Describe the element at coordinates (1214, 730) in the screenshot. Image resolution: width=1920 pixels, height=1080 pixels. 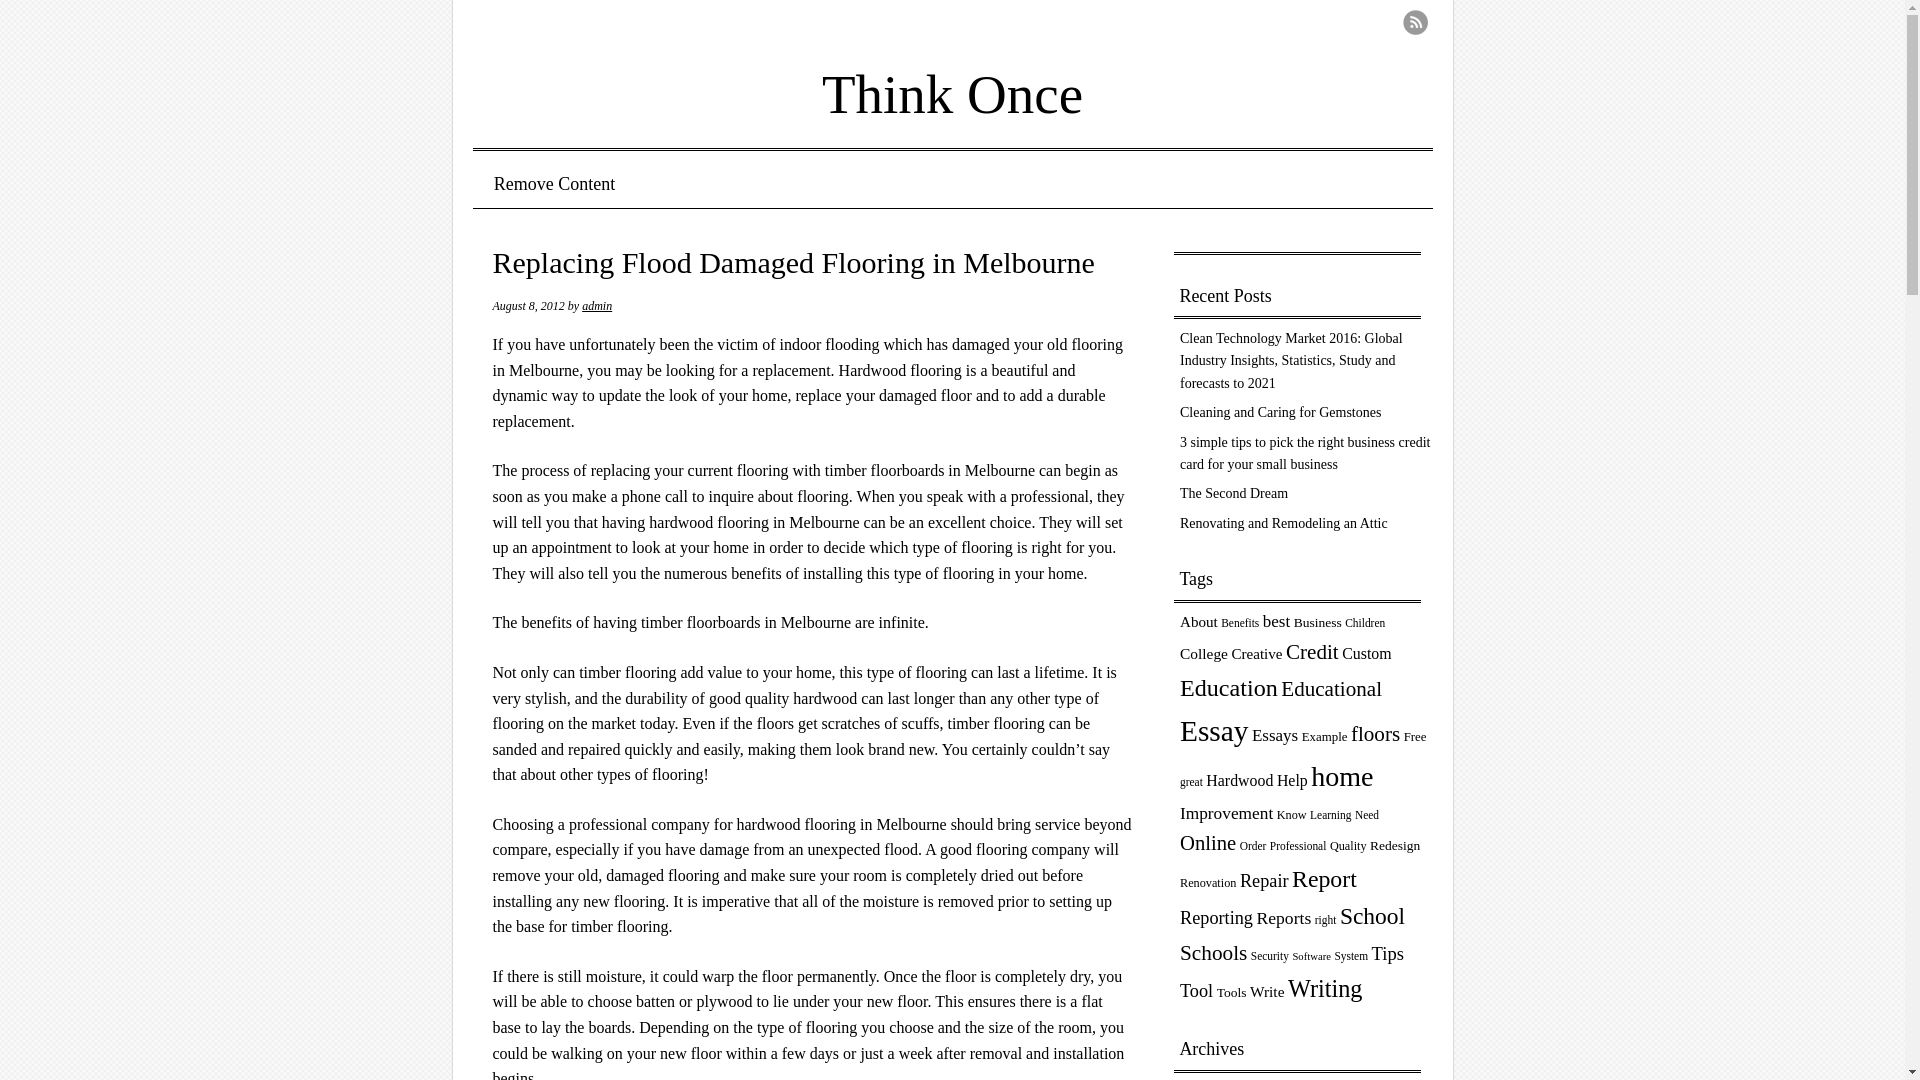
I see `Essay` at that location.